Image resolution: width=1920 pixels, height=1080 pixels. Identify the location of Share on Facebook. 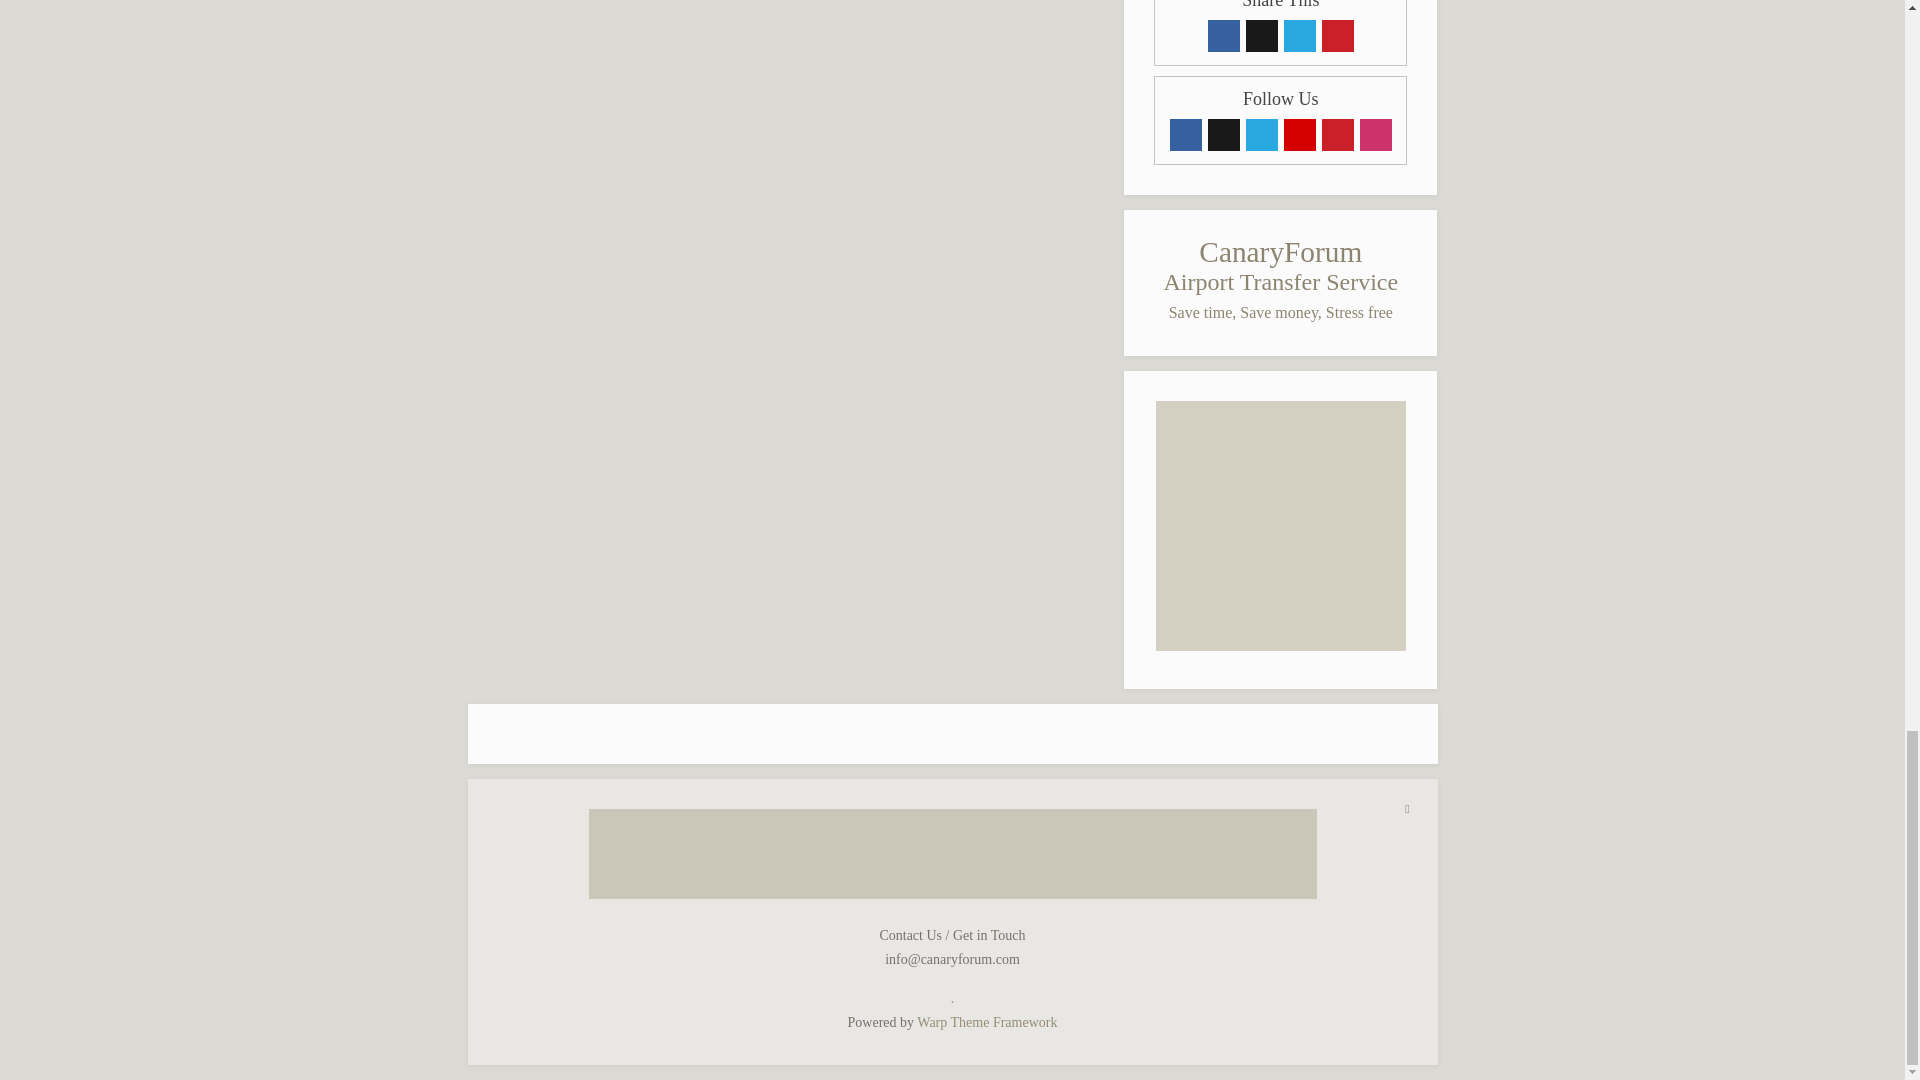
(1224, 36).